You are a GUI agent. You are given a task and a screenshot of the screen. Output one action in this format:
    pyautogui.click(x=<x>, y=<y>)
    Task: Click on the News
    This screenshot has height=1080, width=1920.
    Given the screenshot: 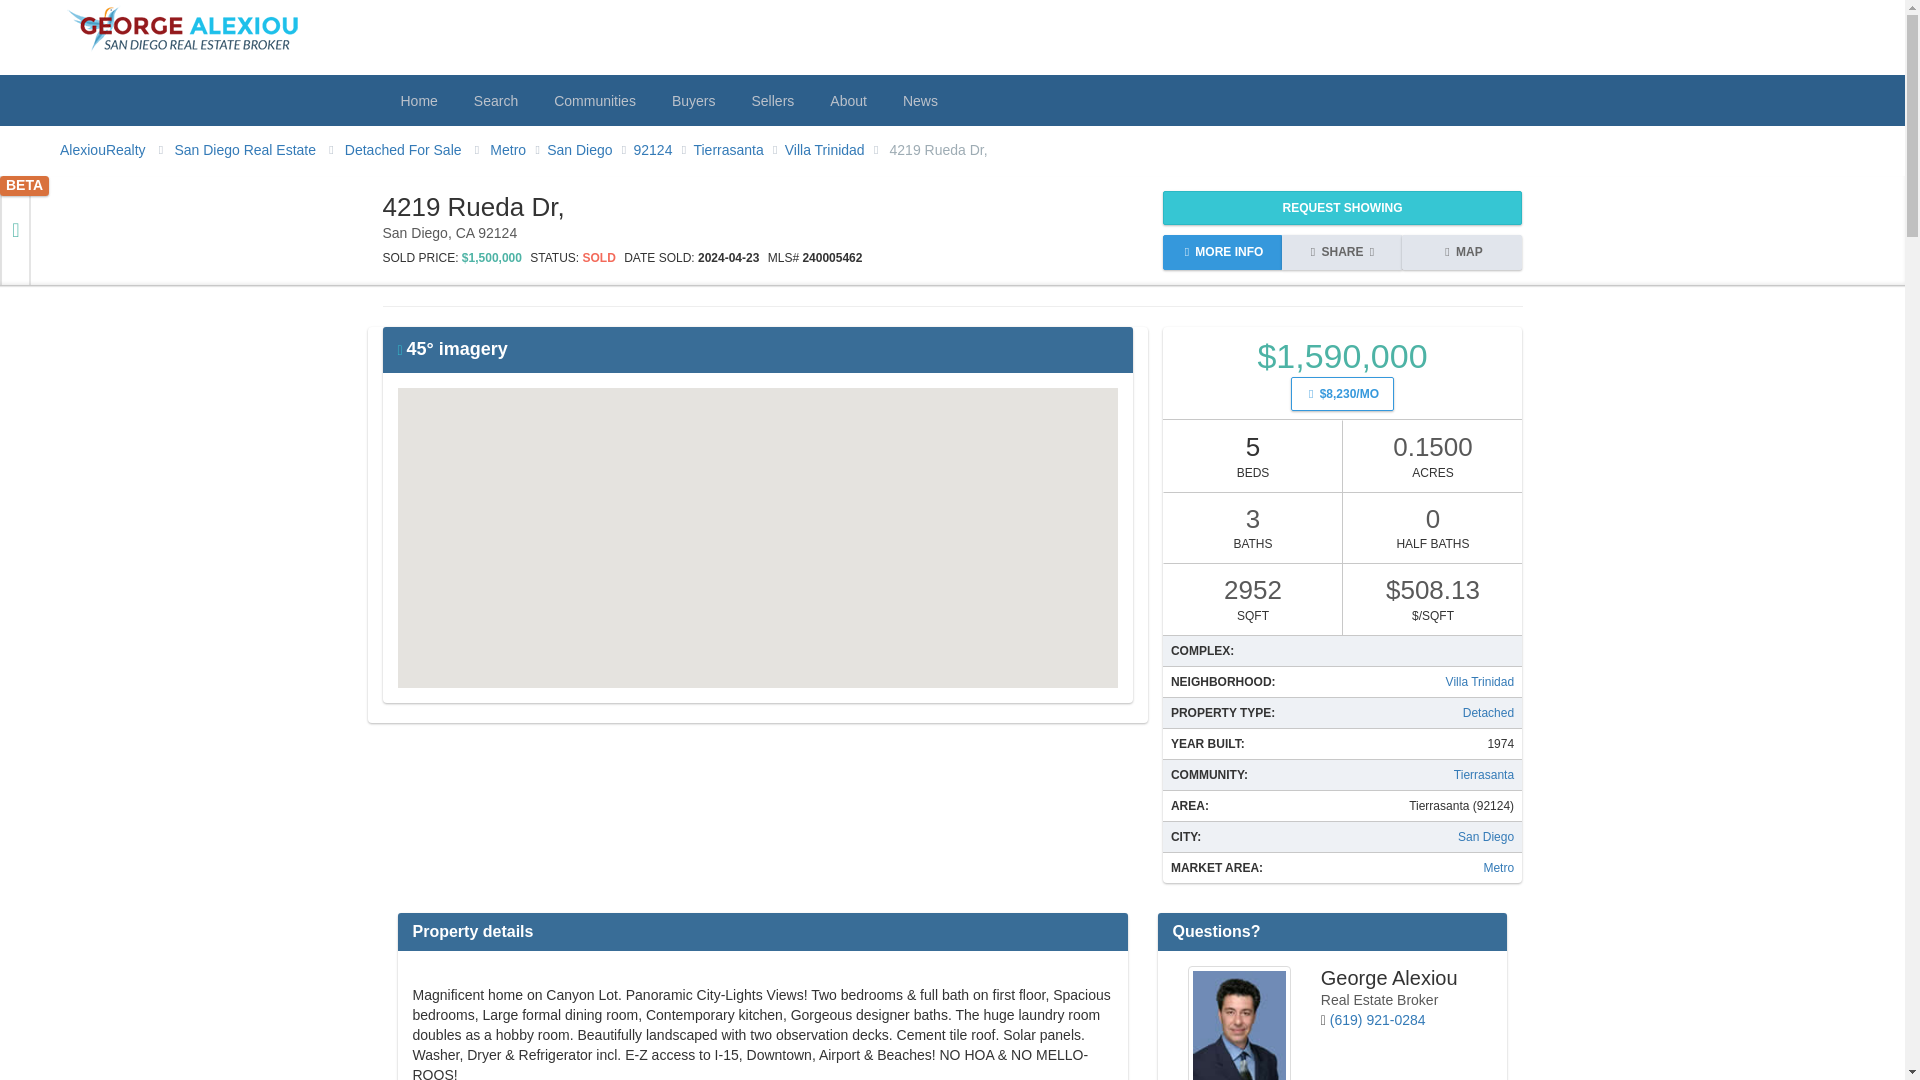 What is the action you would take?
    pyautogui.click(x=920, y=100)
    